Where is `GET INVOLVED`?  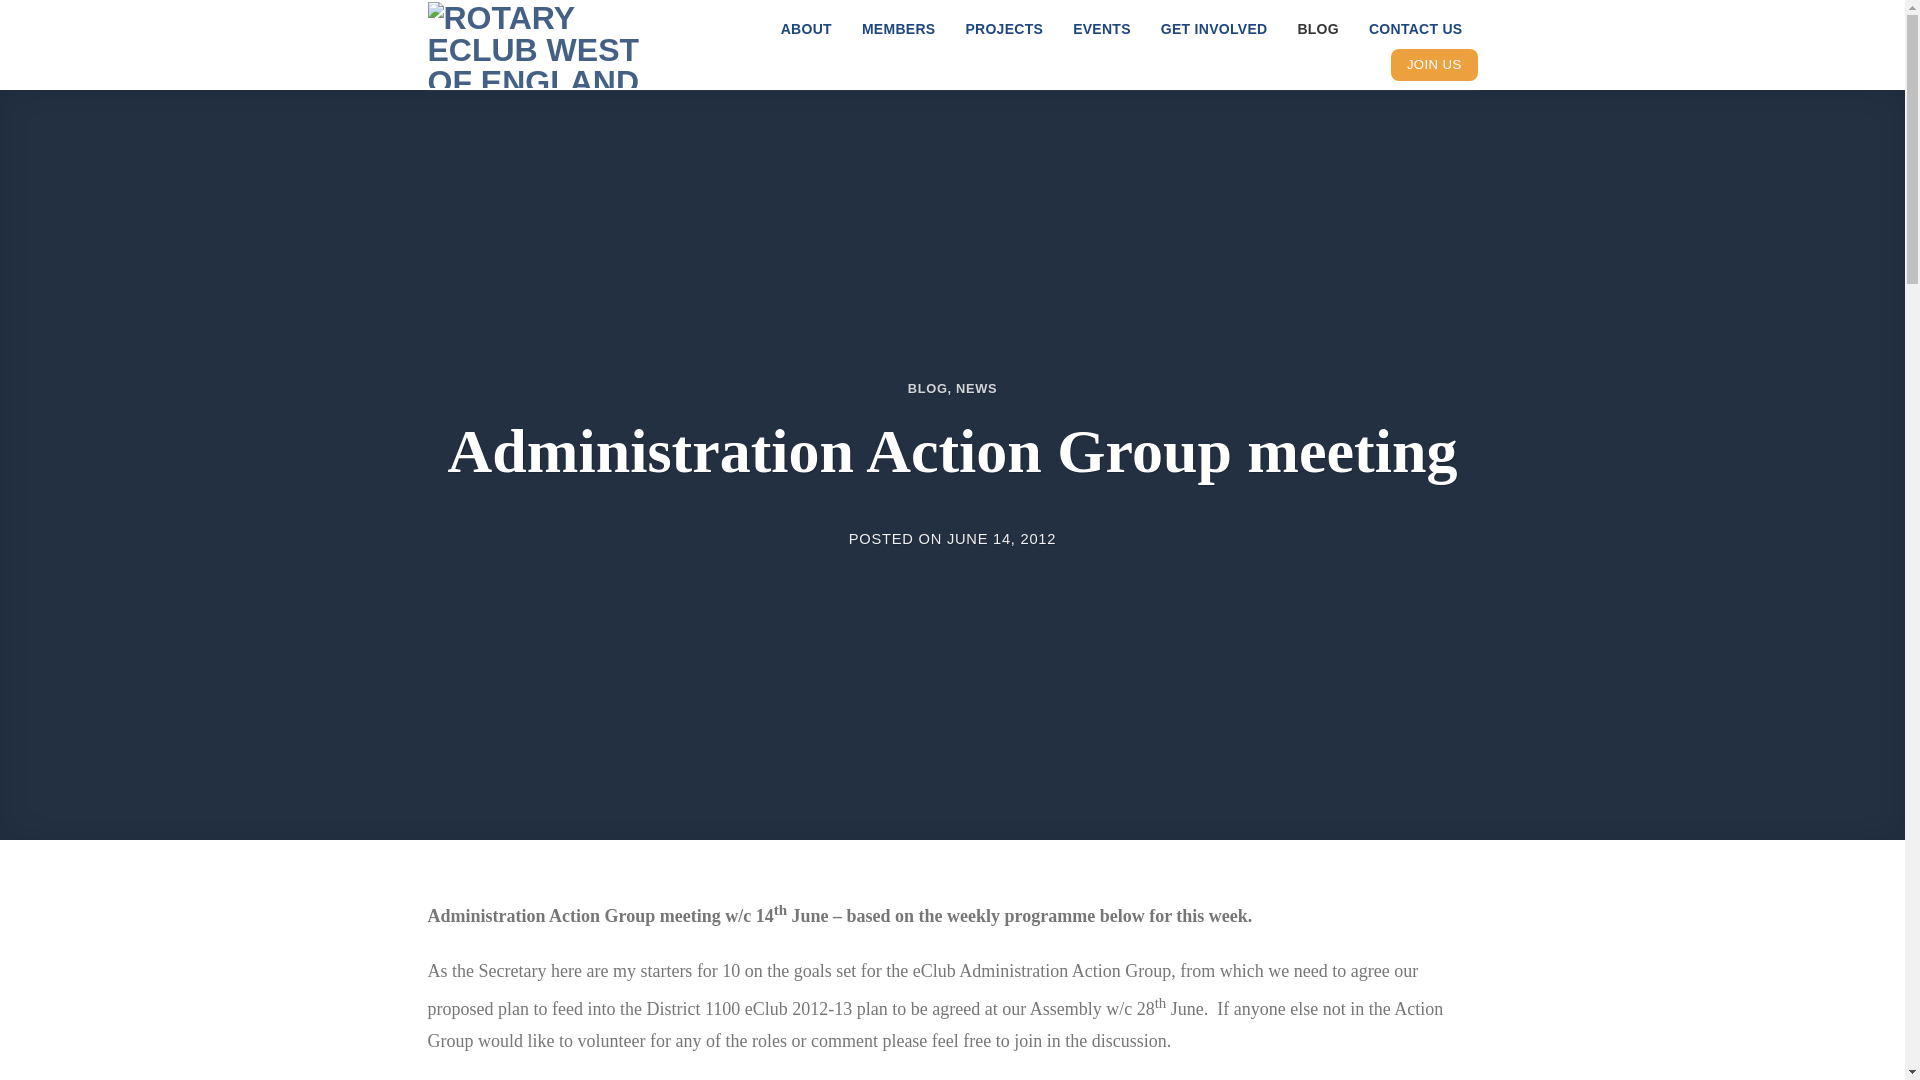
GET INVOLVED is located at coordinates (1214, 28).